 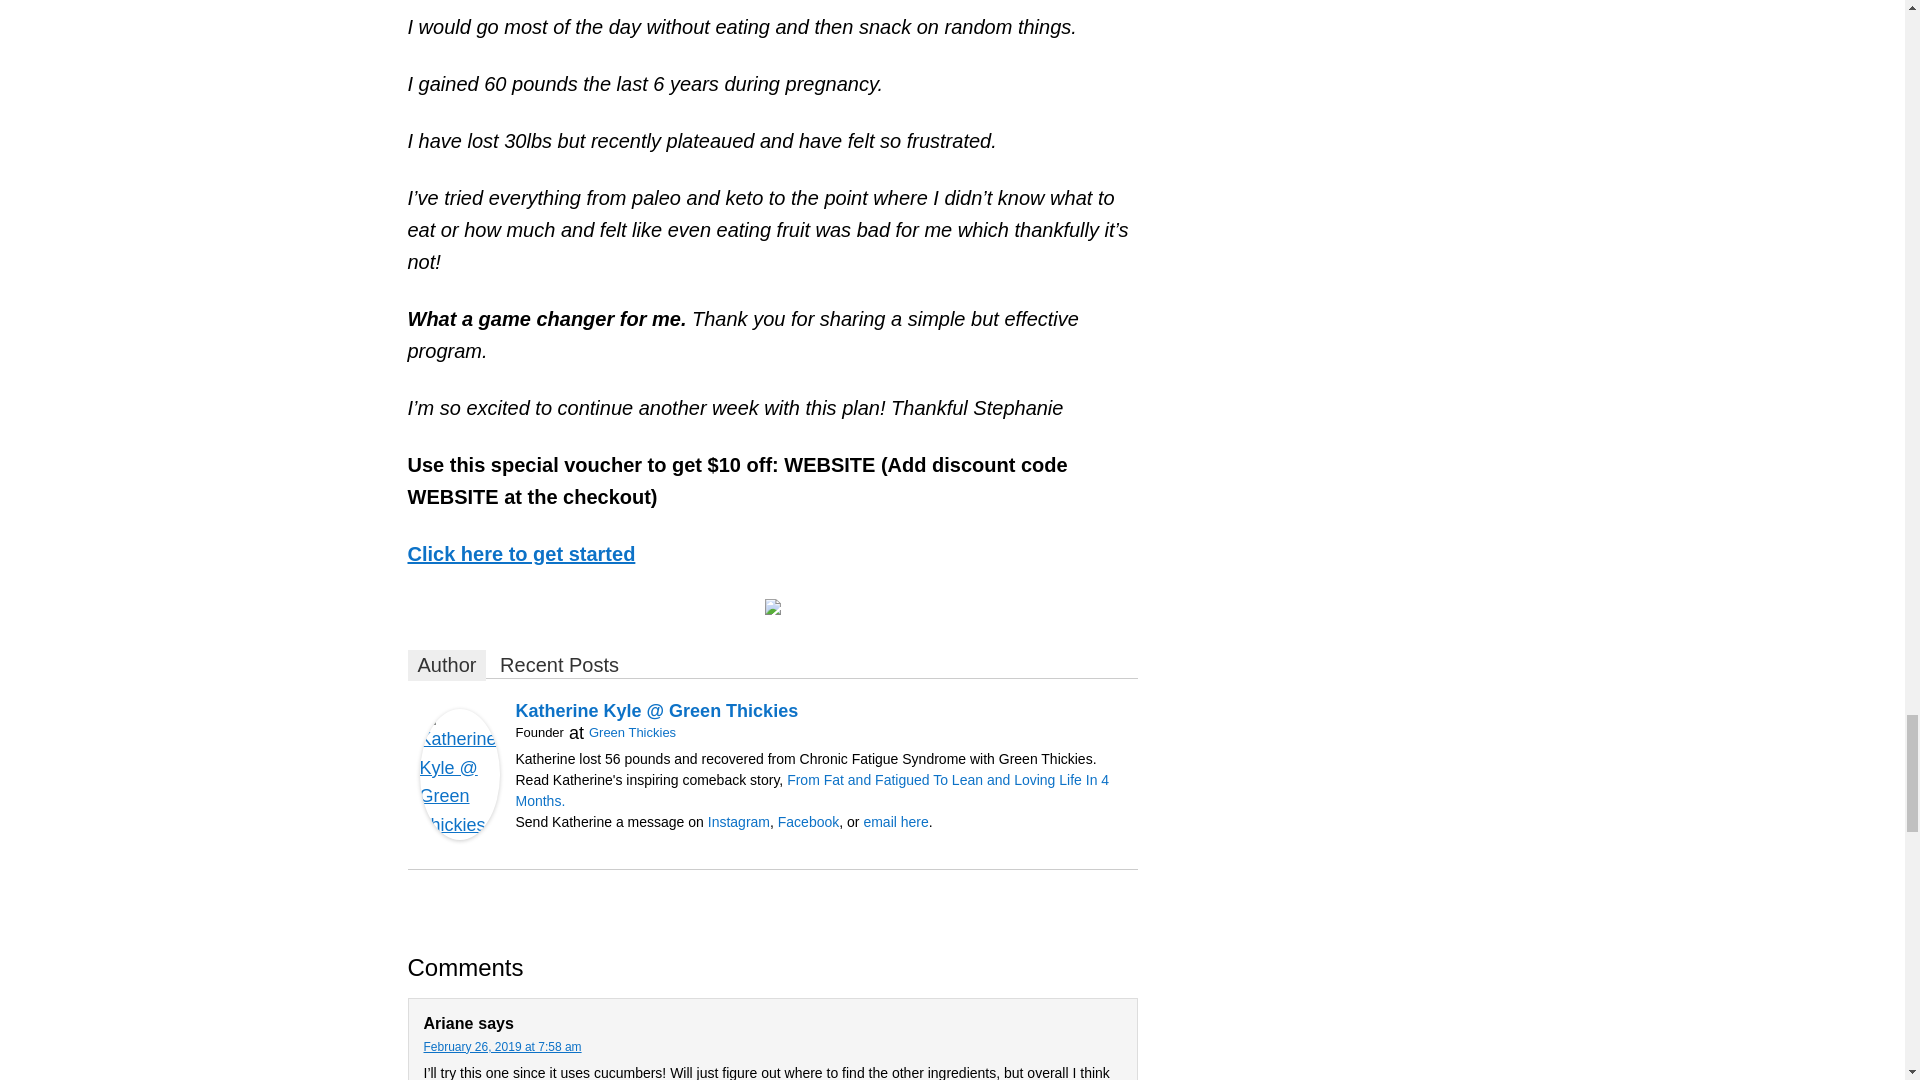 I want to click on email here, so click(x=894, y=822).